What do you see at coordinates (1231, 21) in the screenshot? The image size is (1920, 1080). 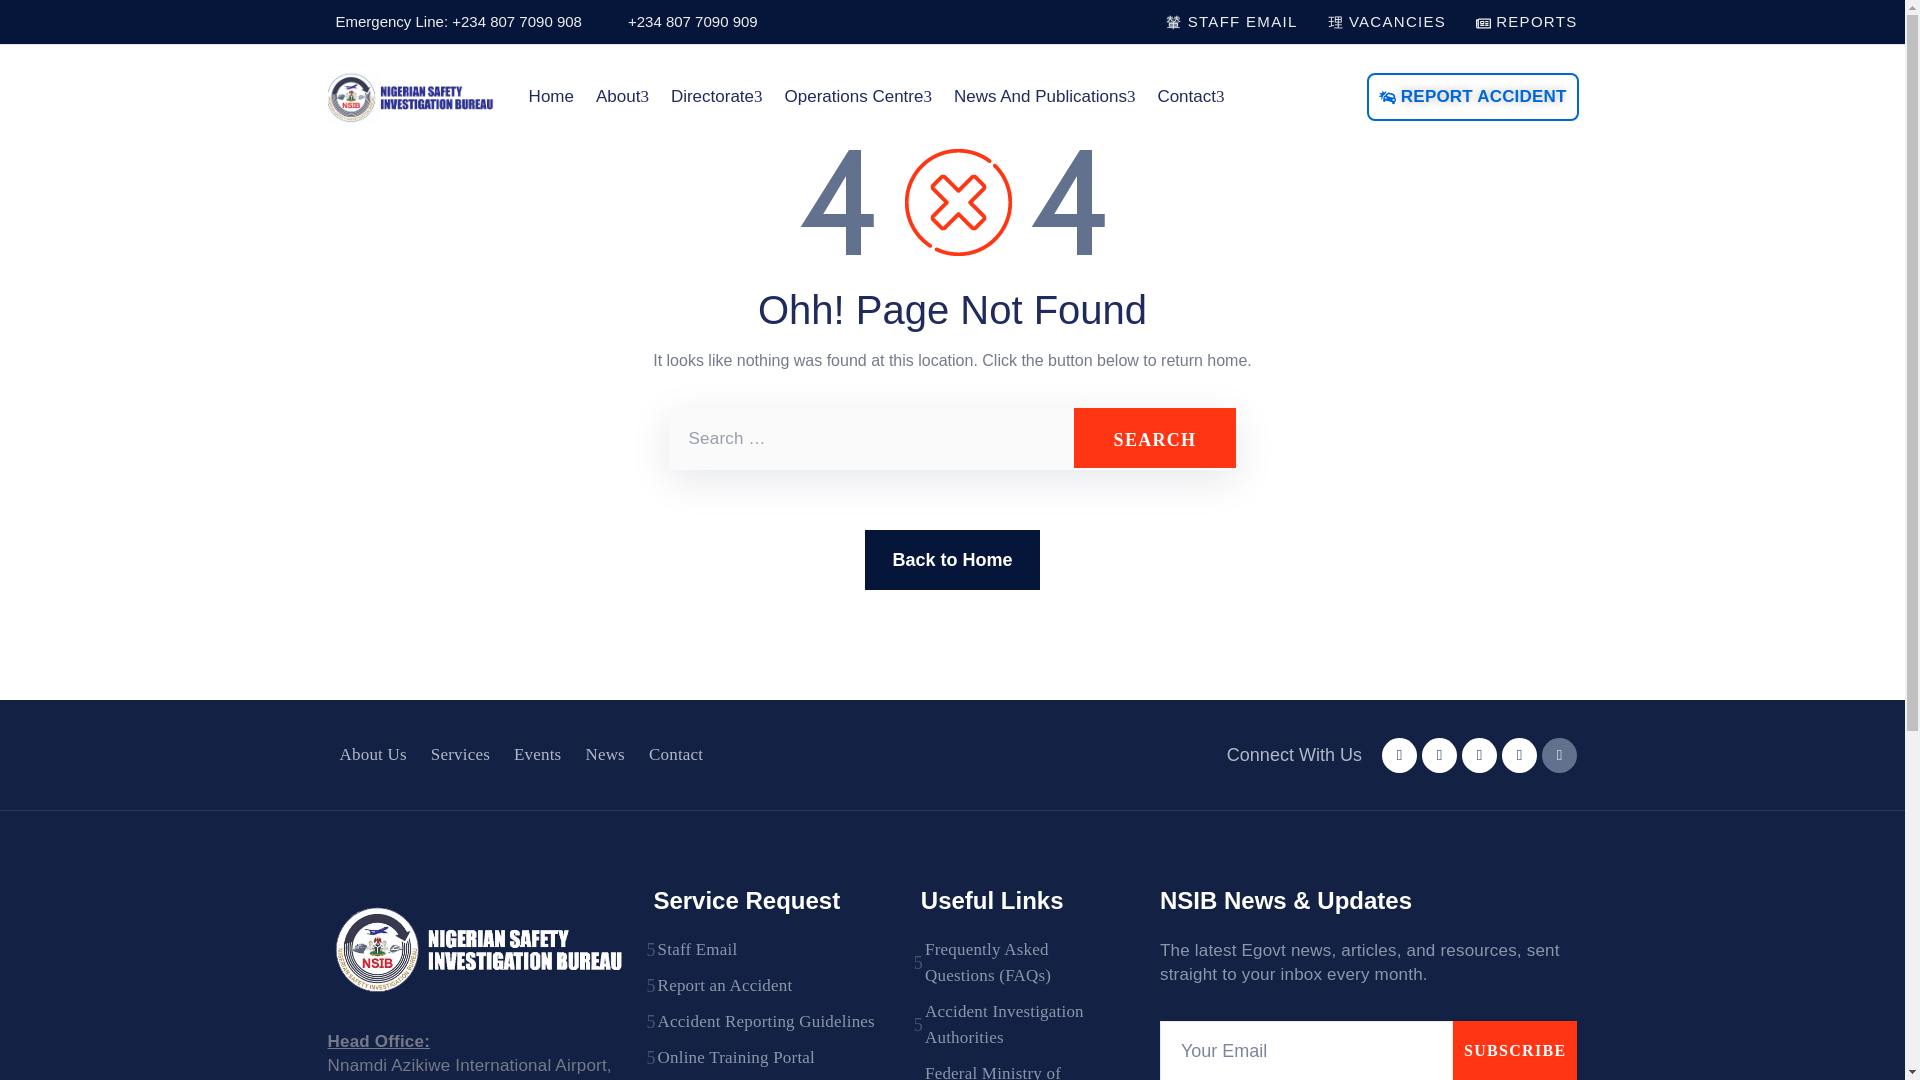 I see `STAFF EMAIL` at bounding box center [1231, 21].